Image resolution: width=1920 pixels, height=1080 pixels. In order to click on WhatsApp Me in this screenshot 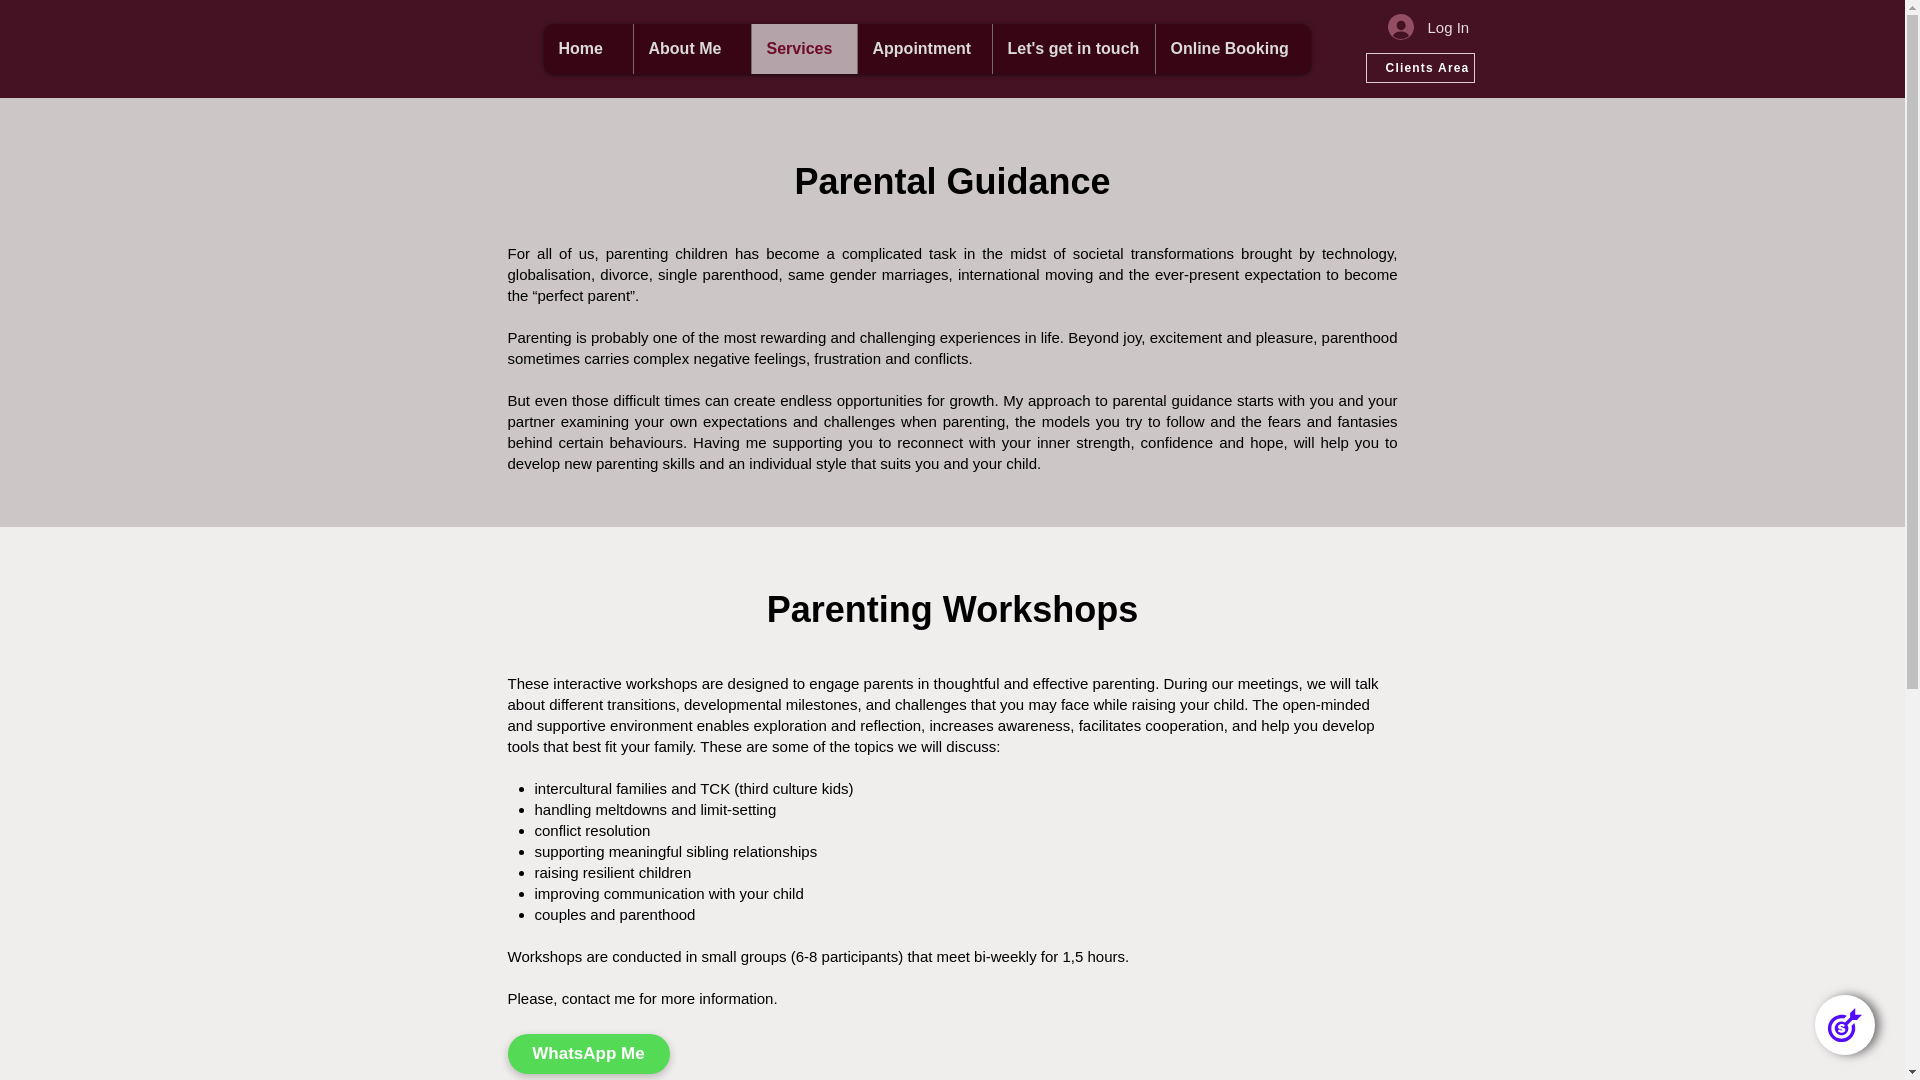, I will do `click(589, 1053)`.